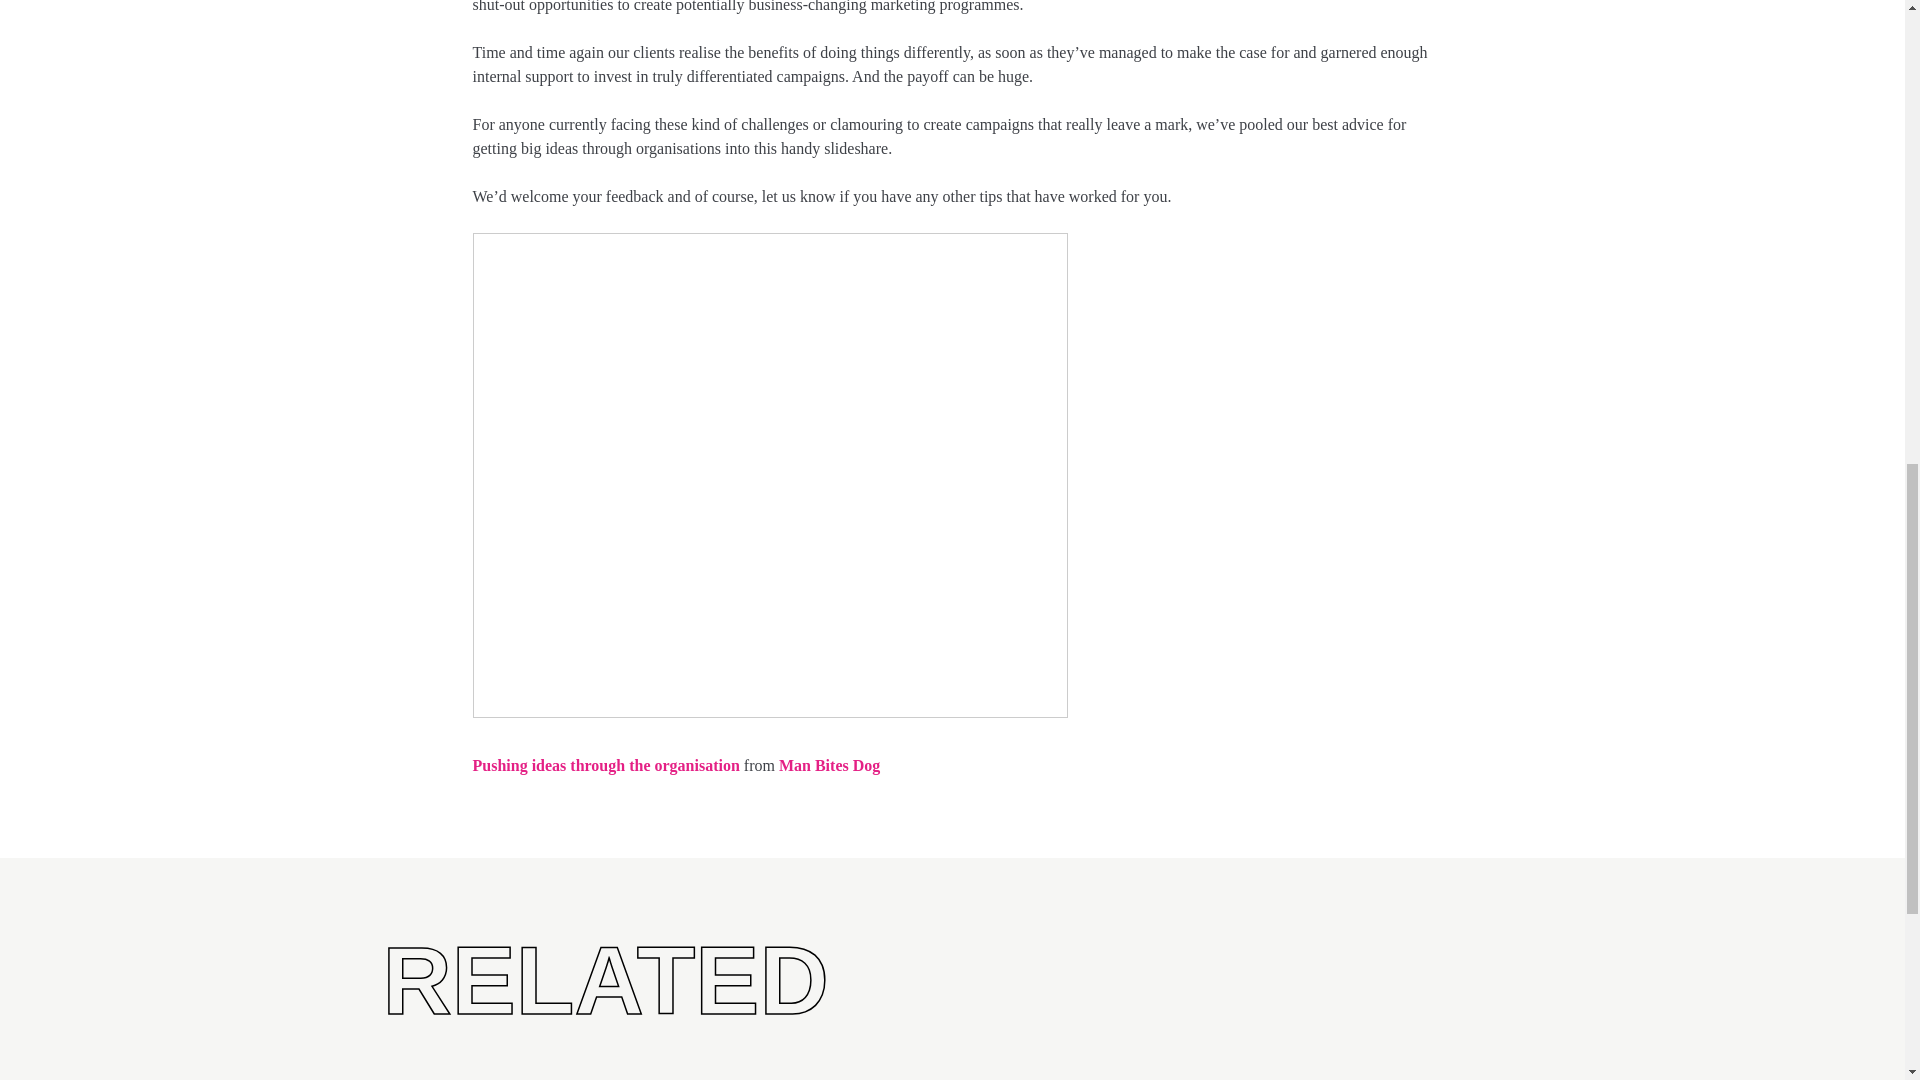 The height and width of the screenshot is (1080, 1920). I want to click on Man Bites Dog, so click(829, 766).